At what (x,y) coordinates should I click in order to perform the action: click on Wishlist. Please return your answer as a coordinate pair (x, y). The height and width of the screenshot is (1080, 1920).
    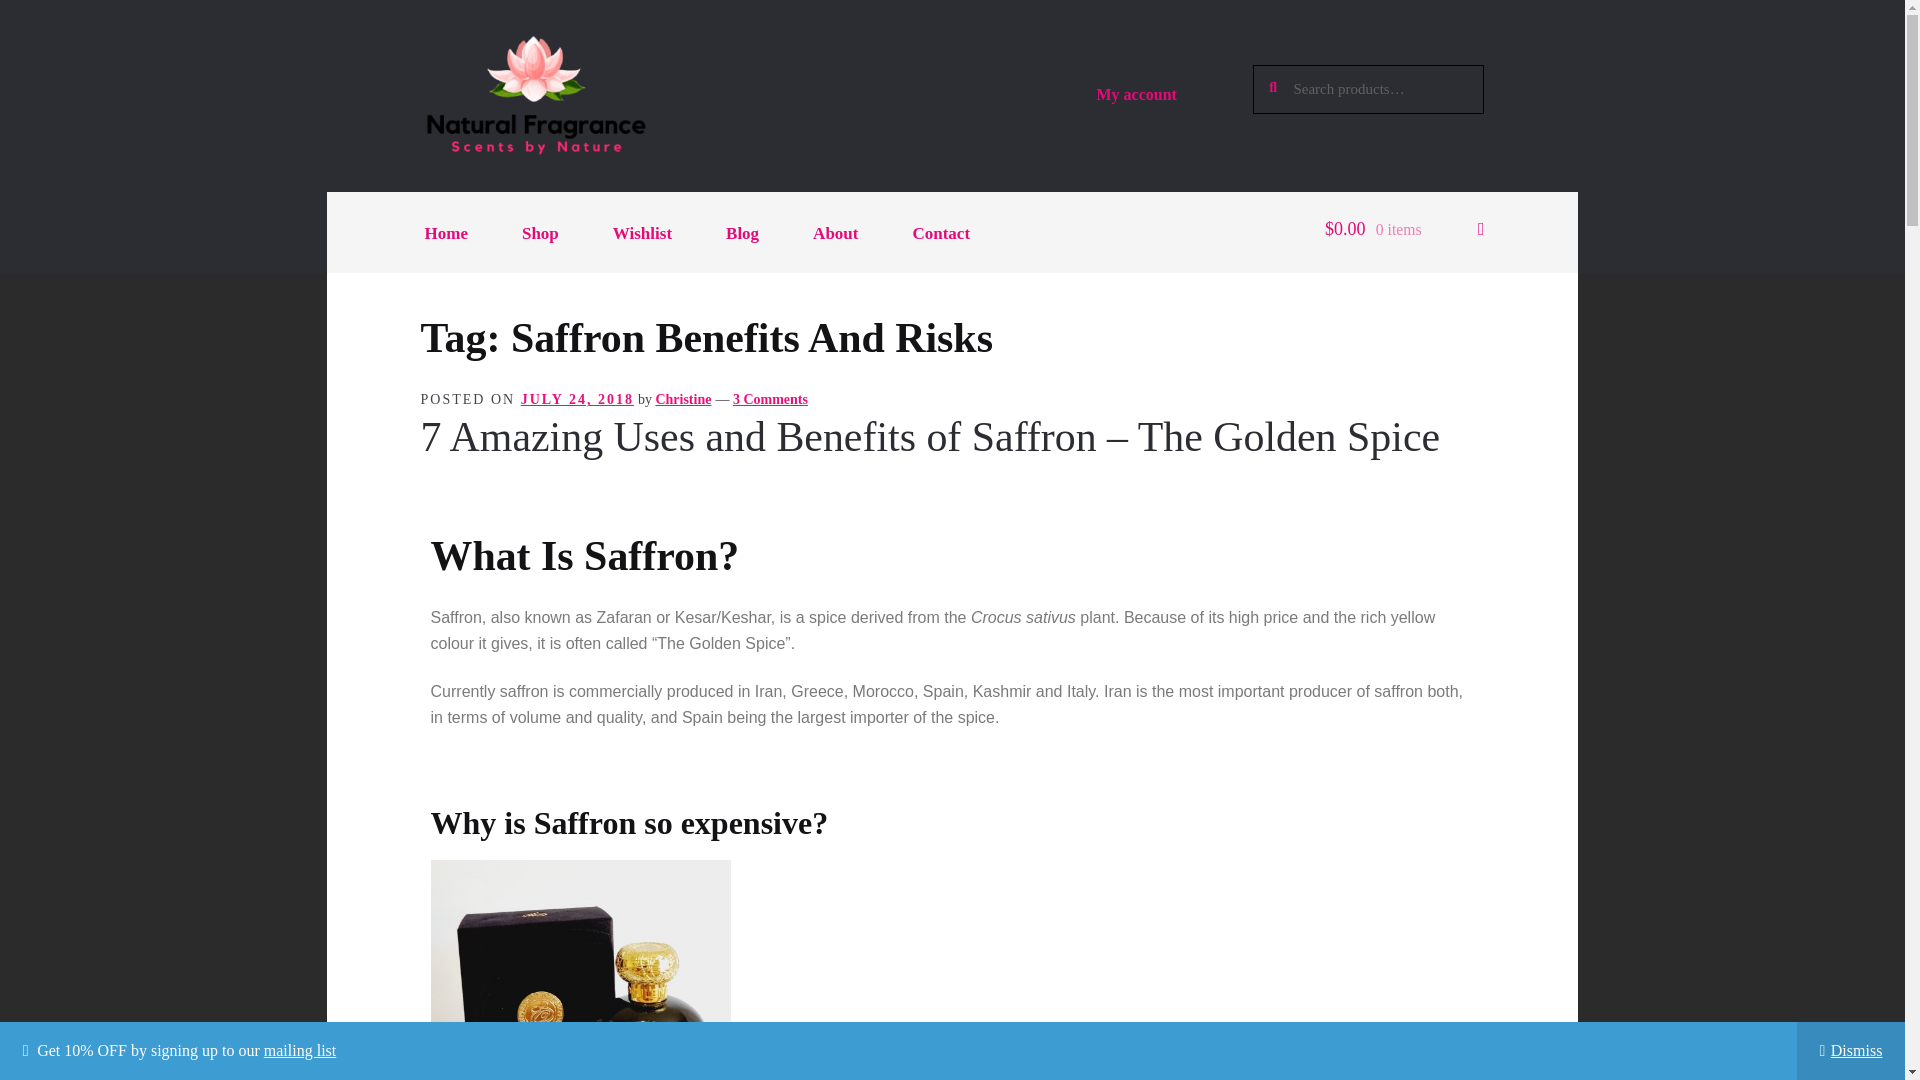
    Looking at the image, I should click on (642, 234).